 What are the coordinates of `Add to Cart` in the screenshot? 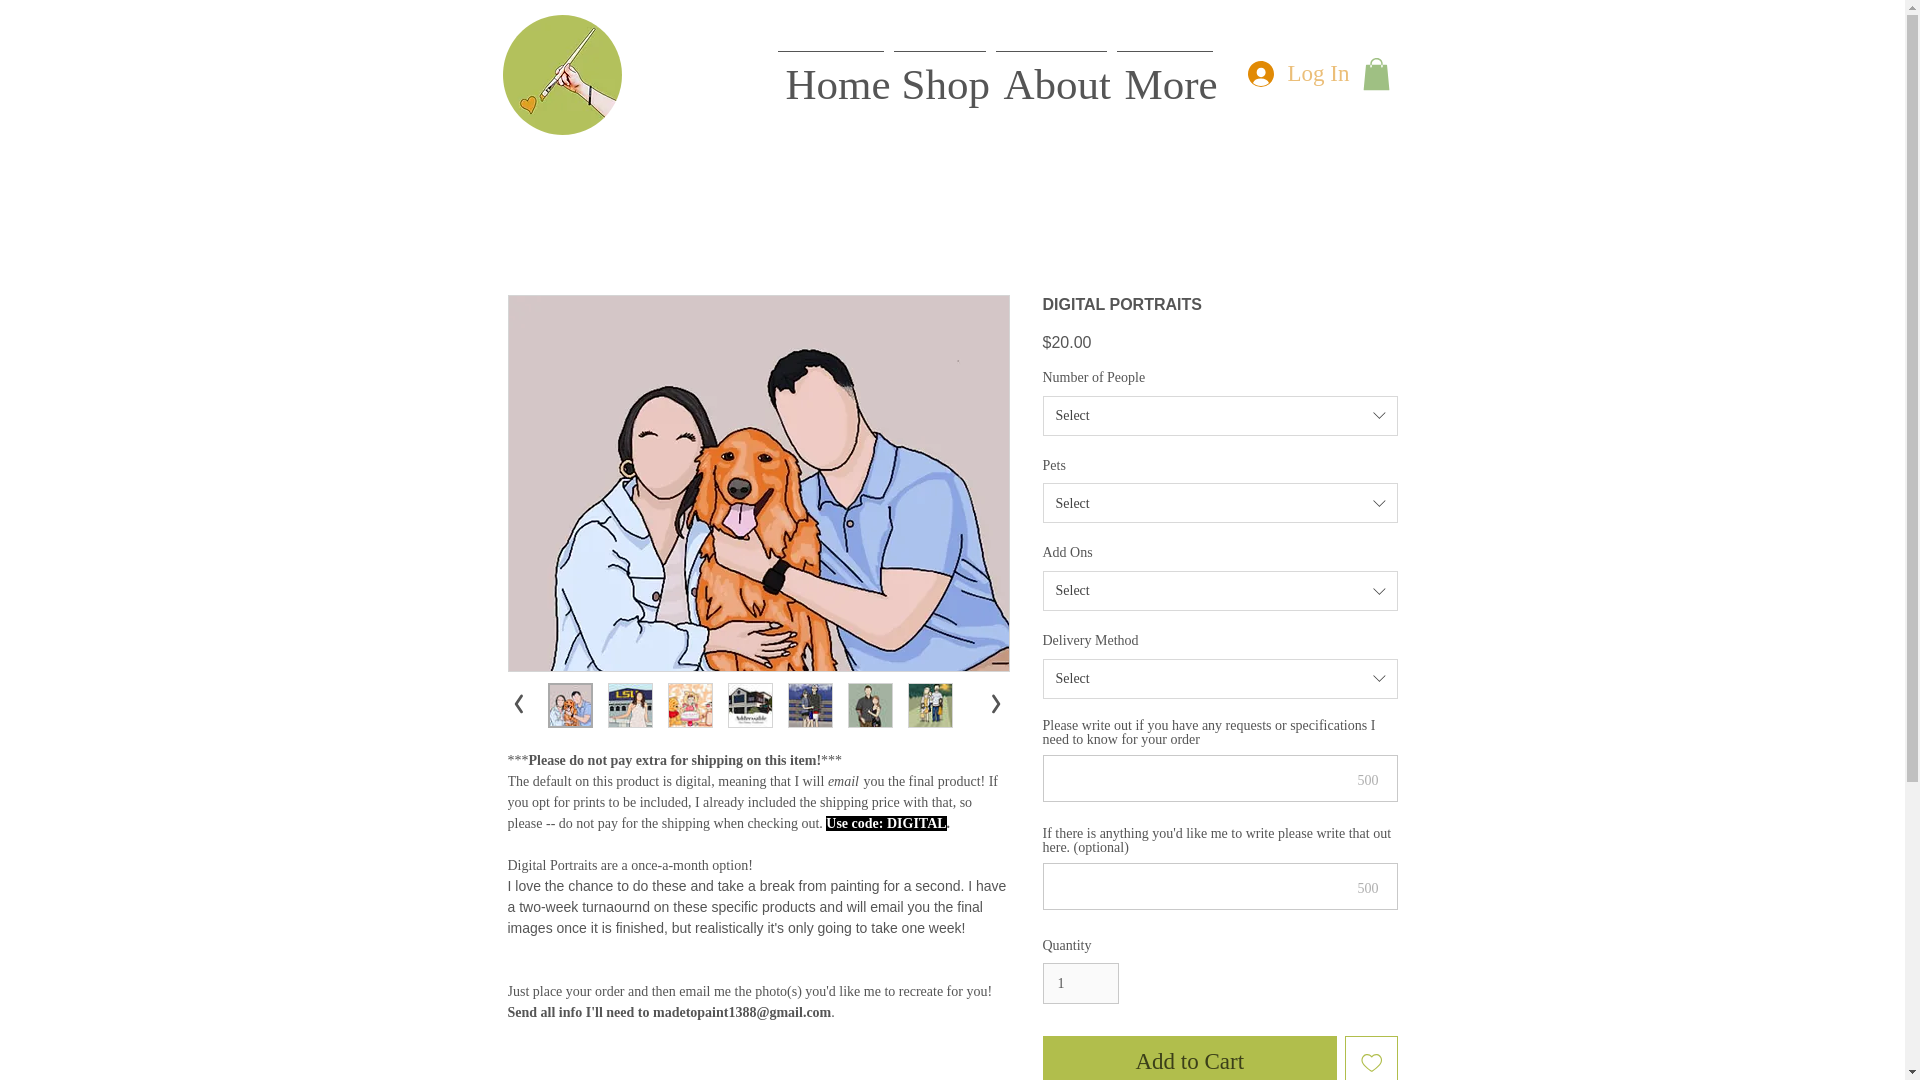 It's located at (1189, 1058).